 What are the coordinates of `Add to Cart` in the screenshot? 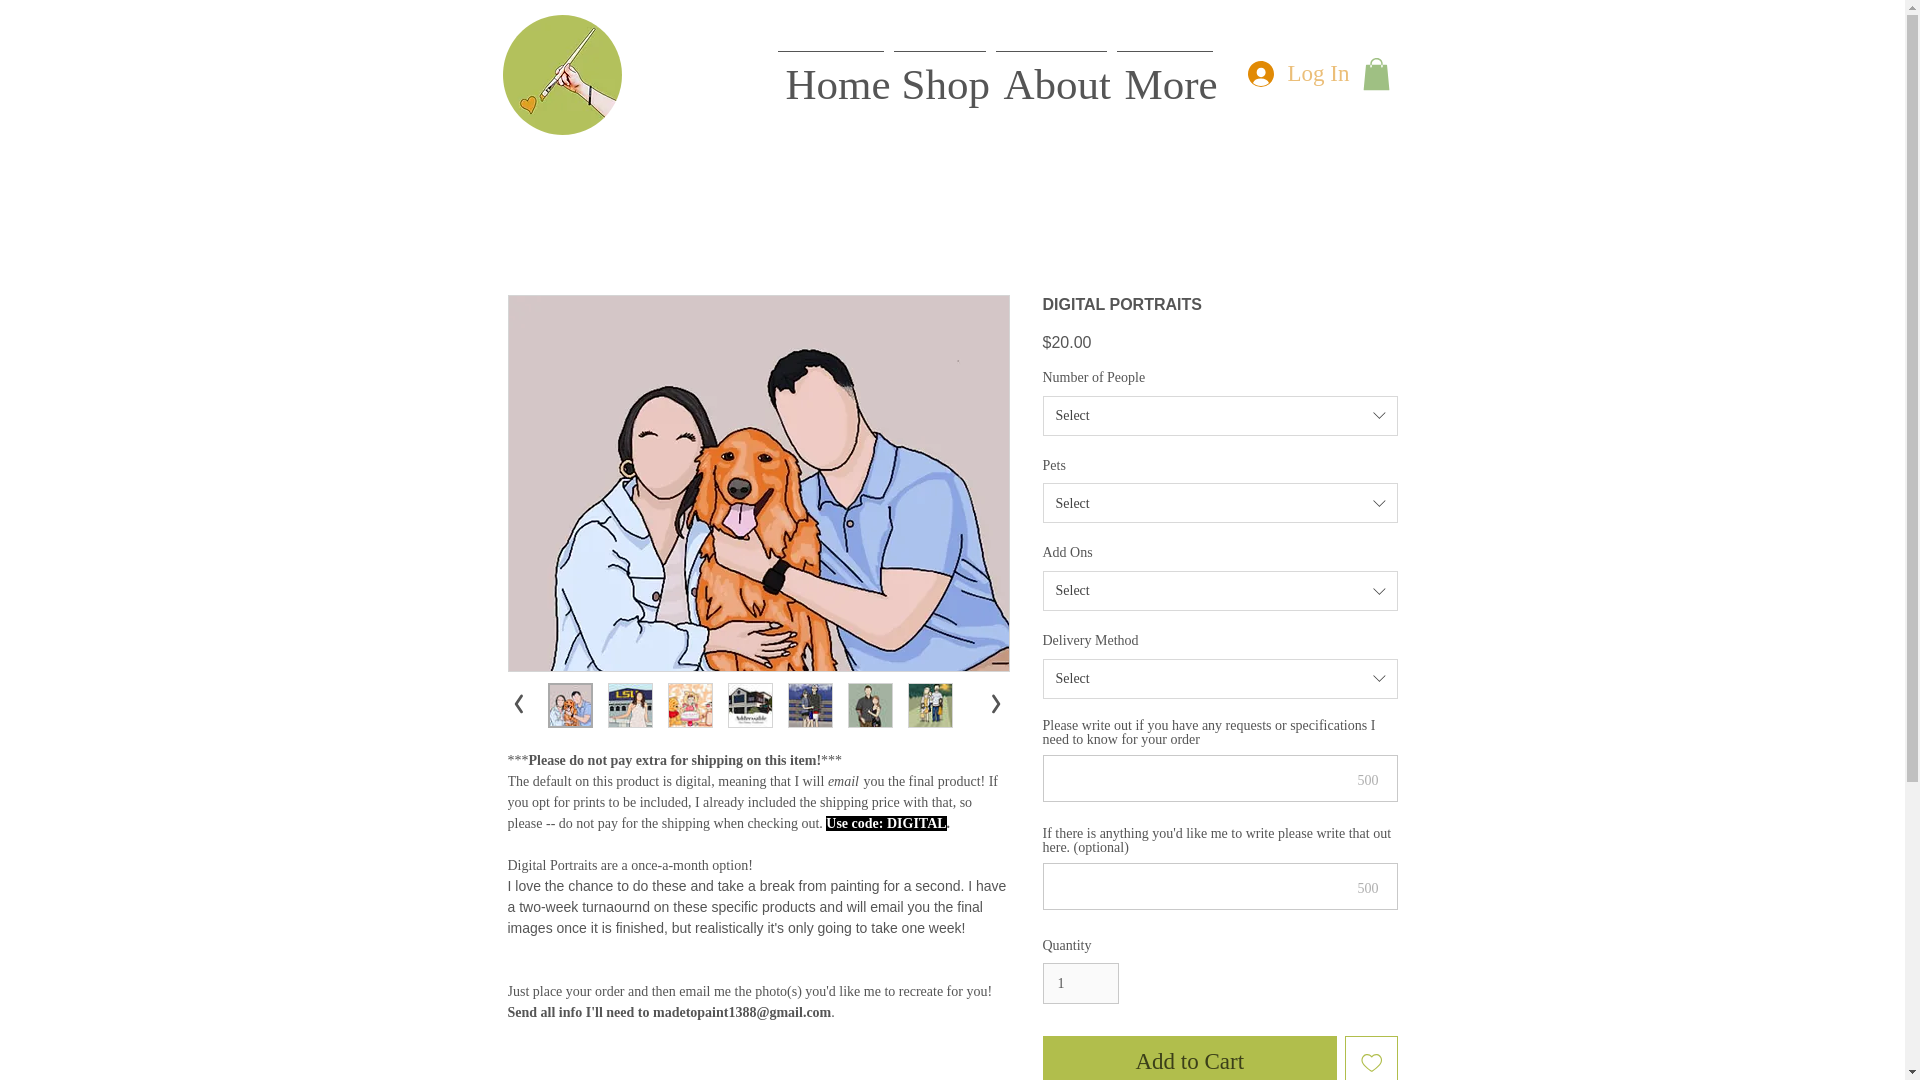 It's located at (1189, 1058).